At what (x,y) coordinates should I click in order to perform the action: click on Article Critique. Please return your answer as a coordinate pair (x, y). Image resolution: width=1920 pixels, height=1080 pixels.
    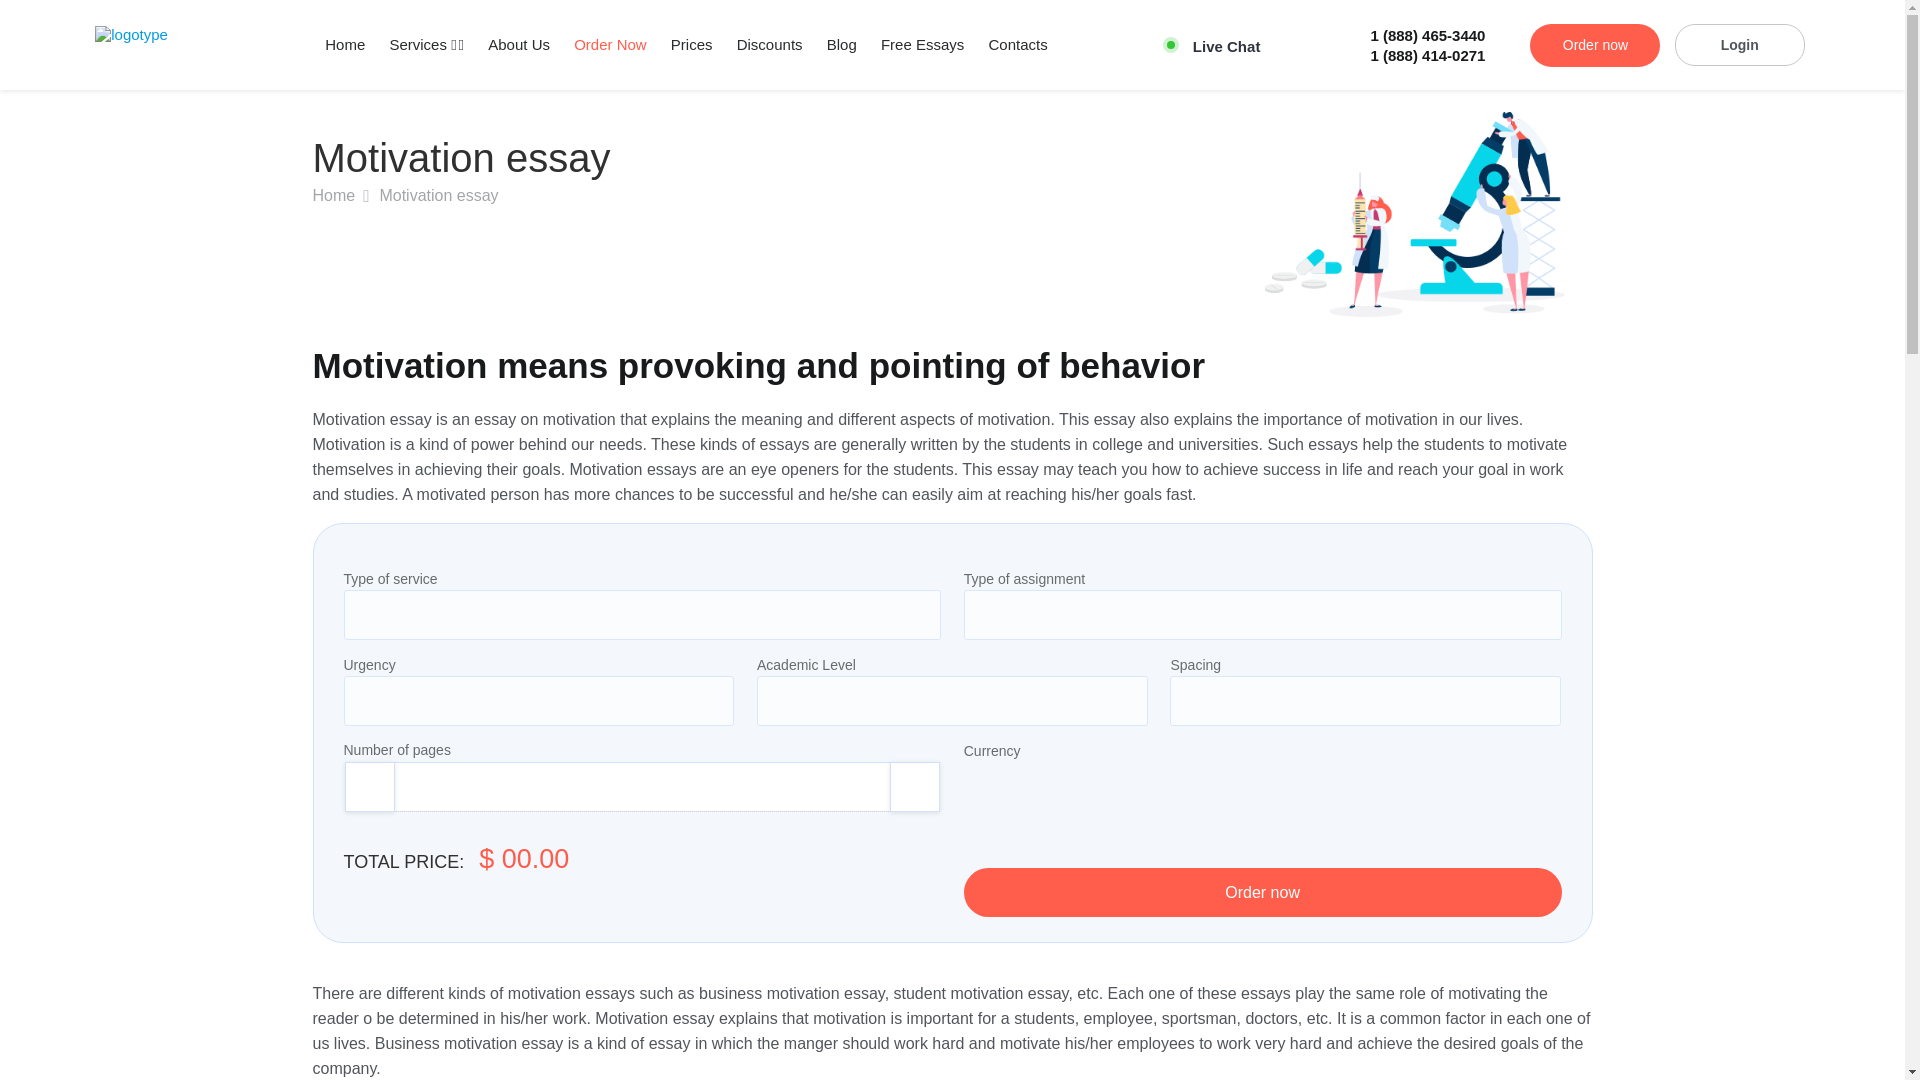
    Looking at the image, I should click on (1074, 305).